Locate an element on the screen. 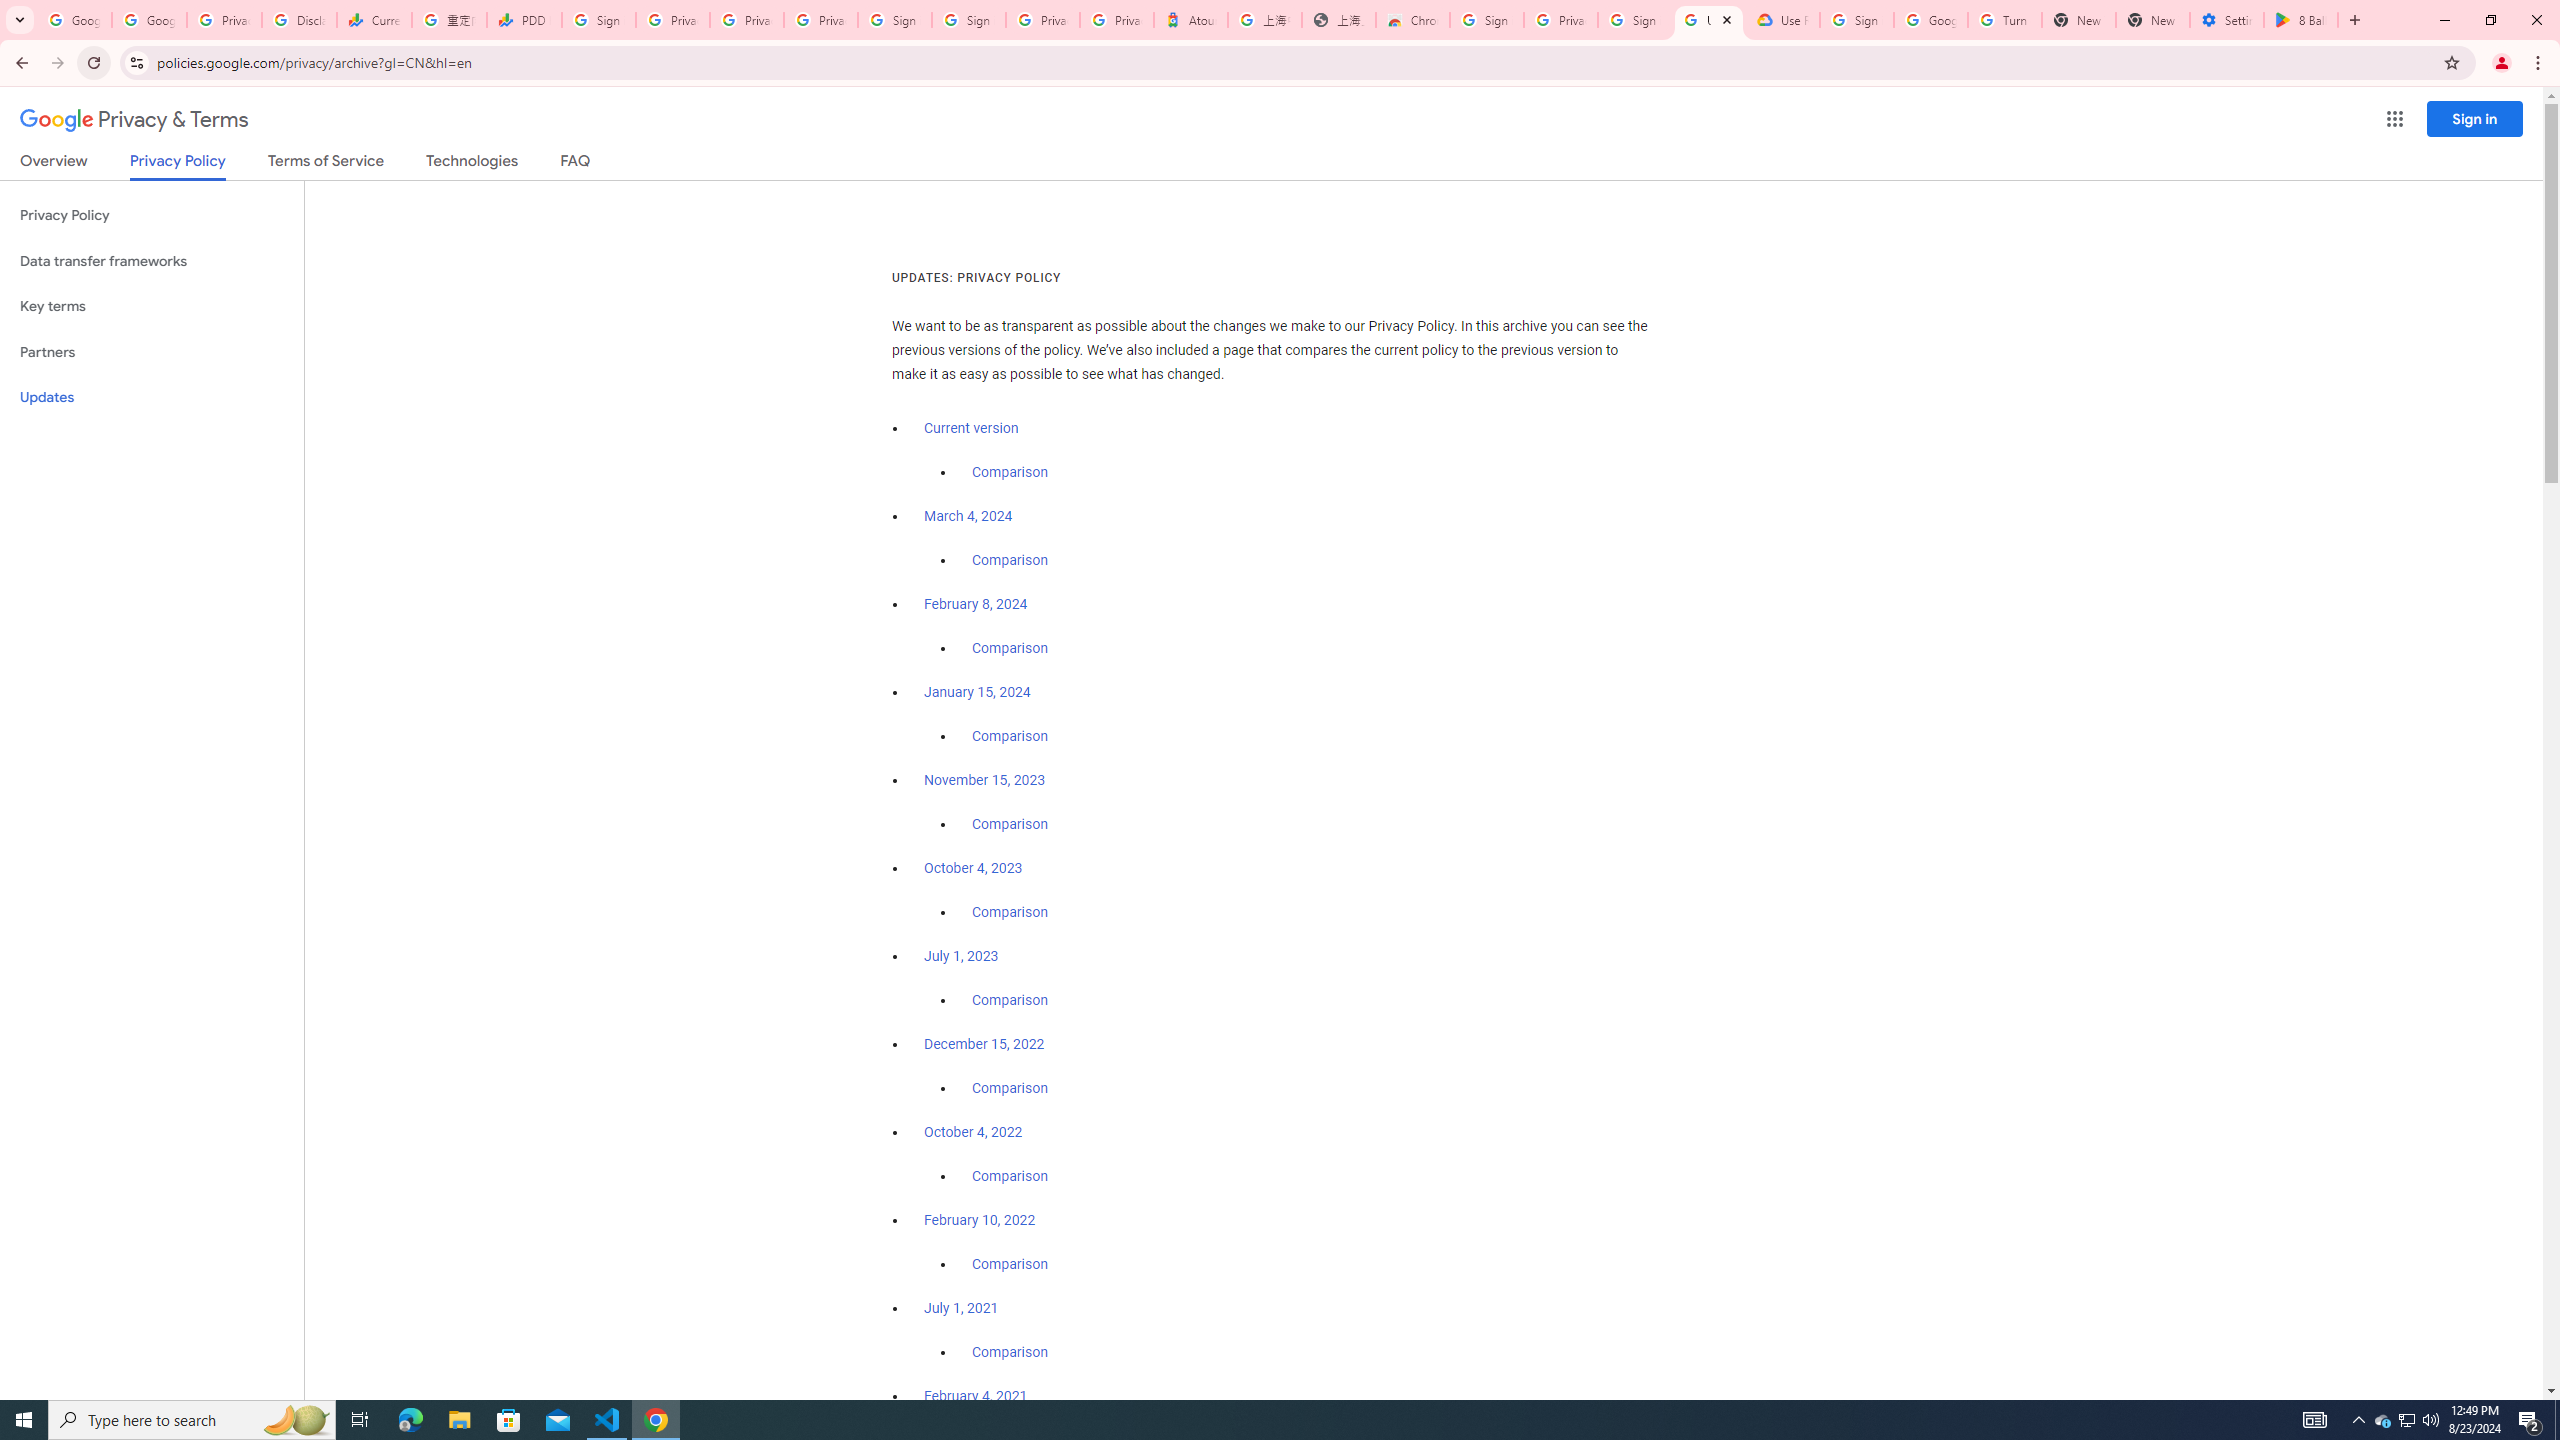  February 4, 2021 is located at coordinates (976, 1396).